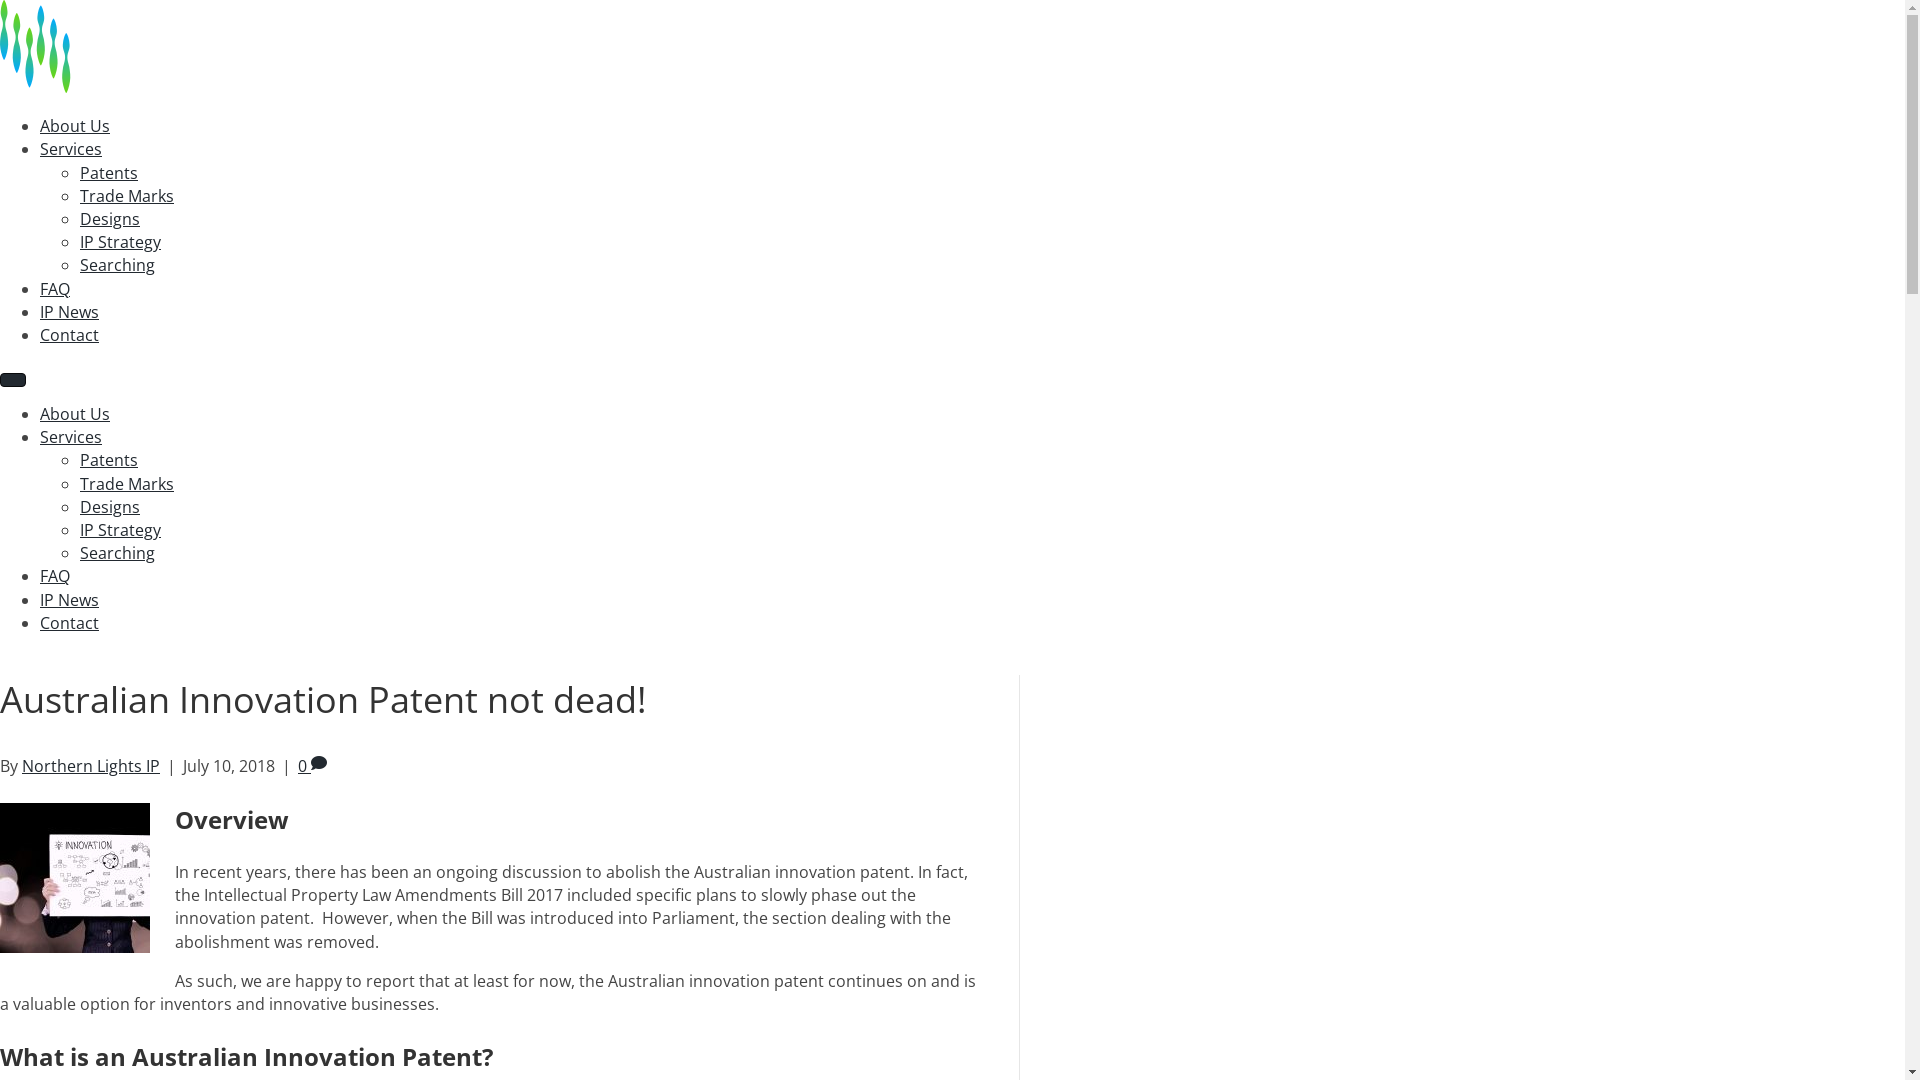 This screenshot has width=1920, height=1080. I want to click on FAQ, so click(55, 289).